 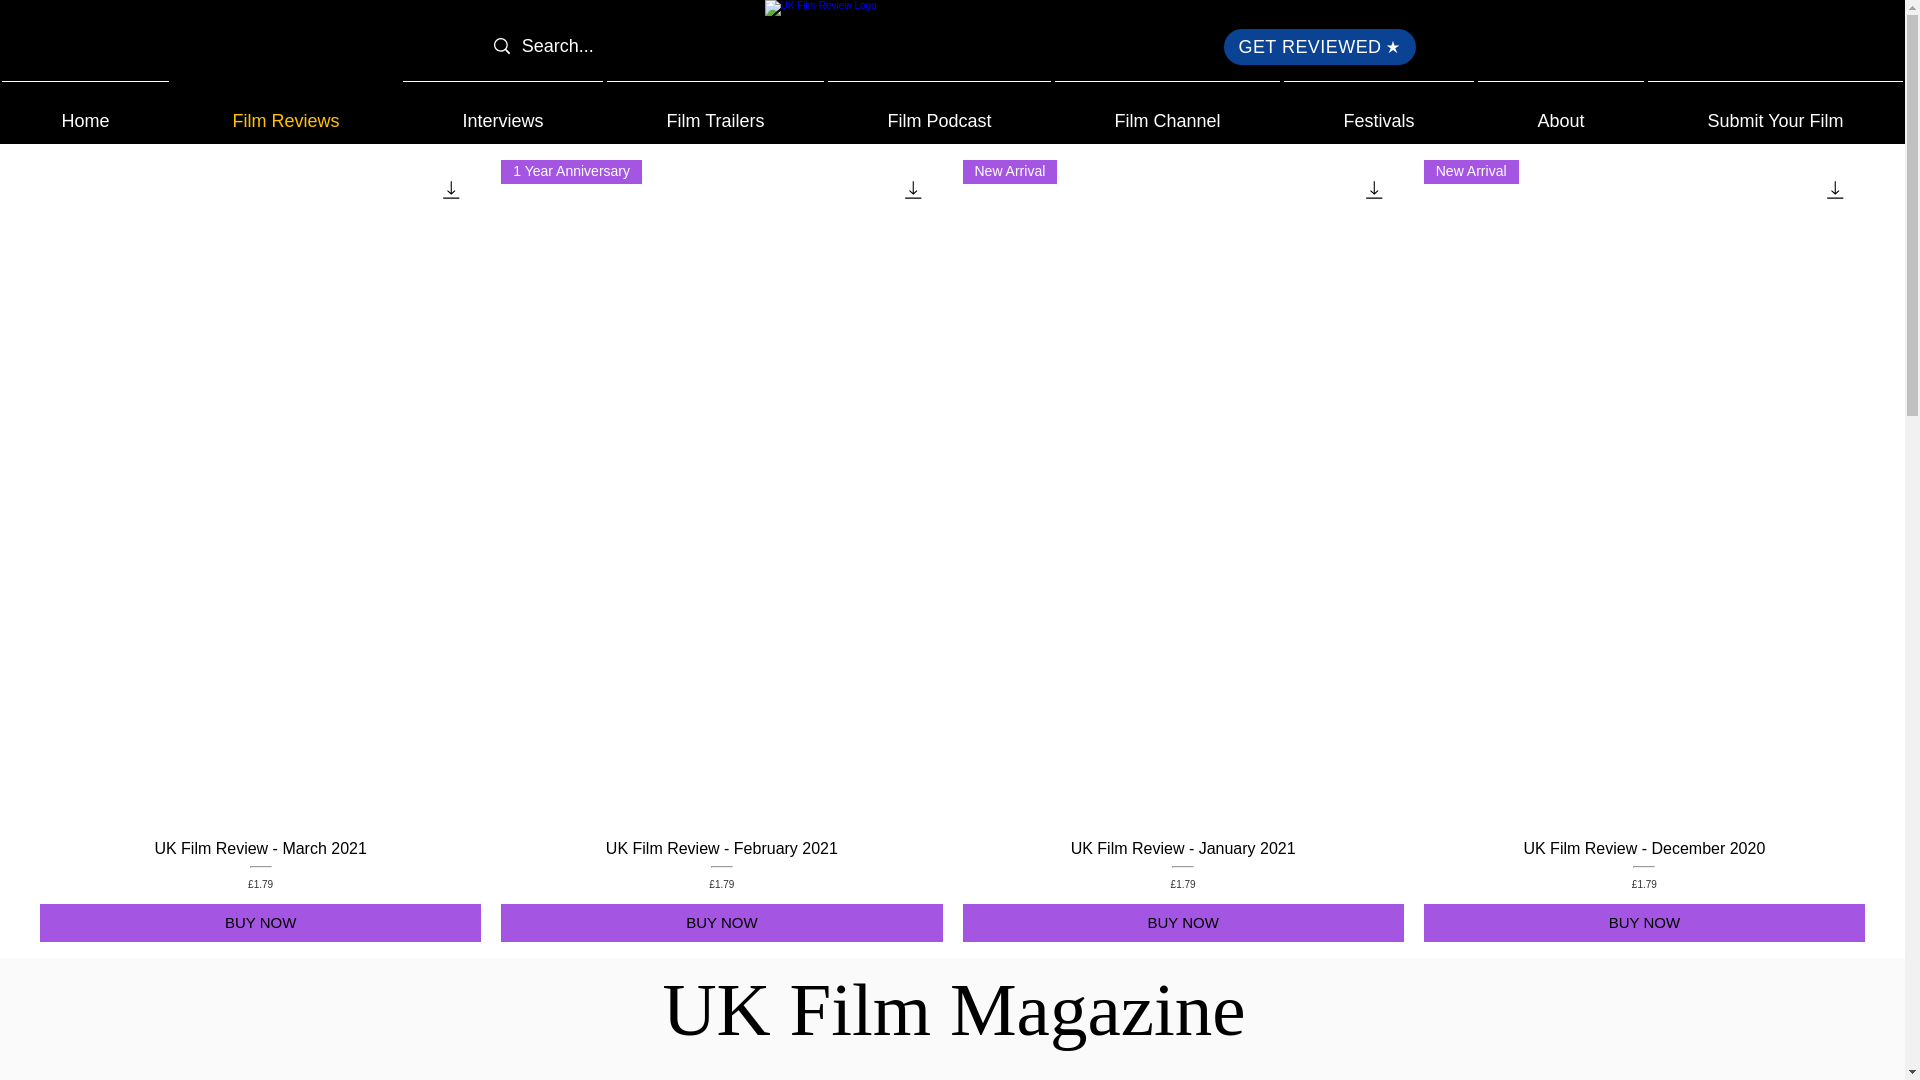 I want to click on Film Trailers, so click(x=714, y=112).